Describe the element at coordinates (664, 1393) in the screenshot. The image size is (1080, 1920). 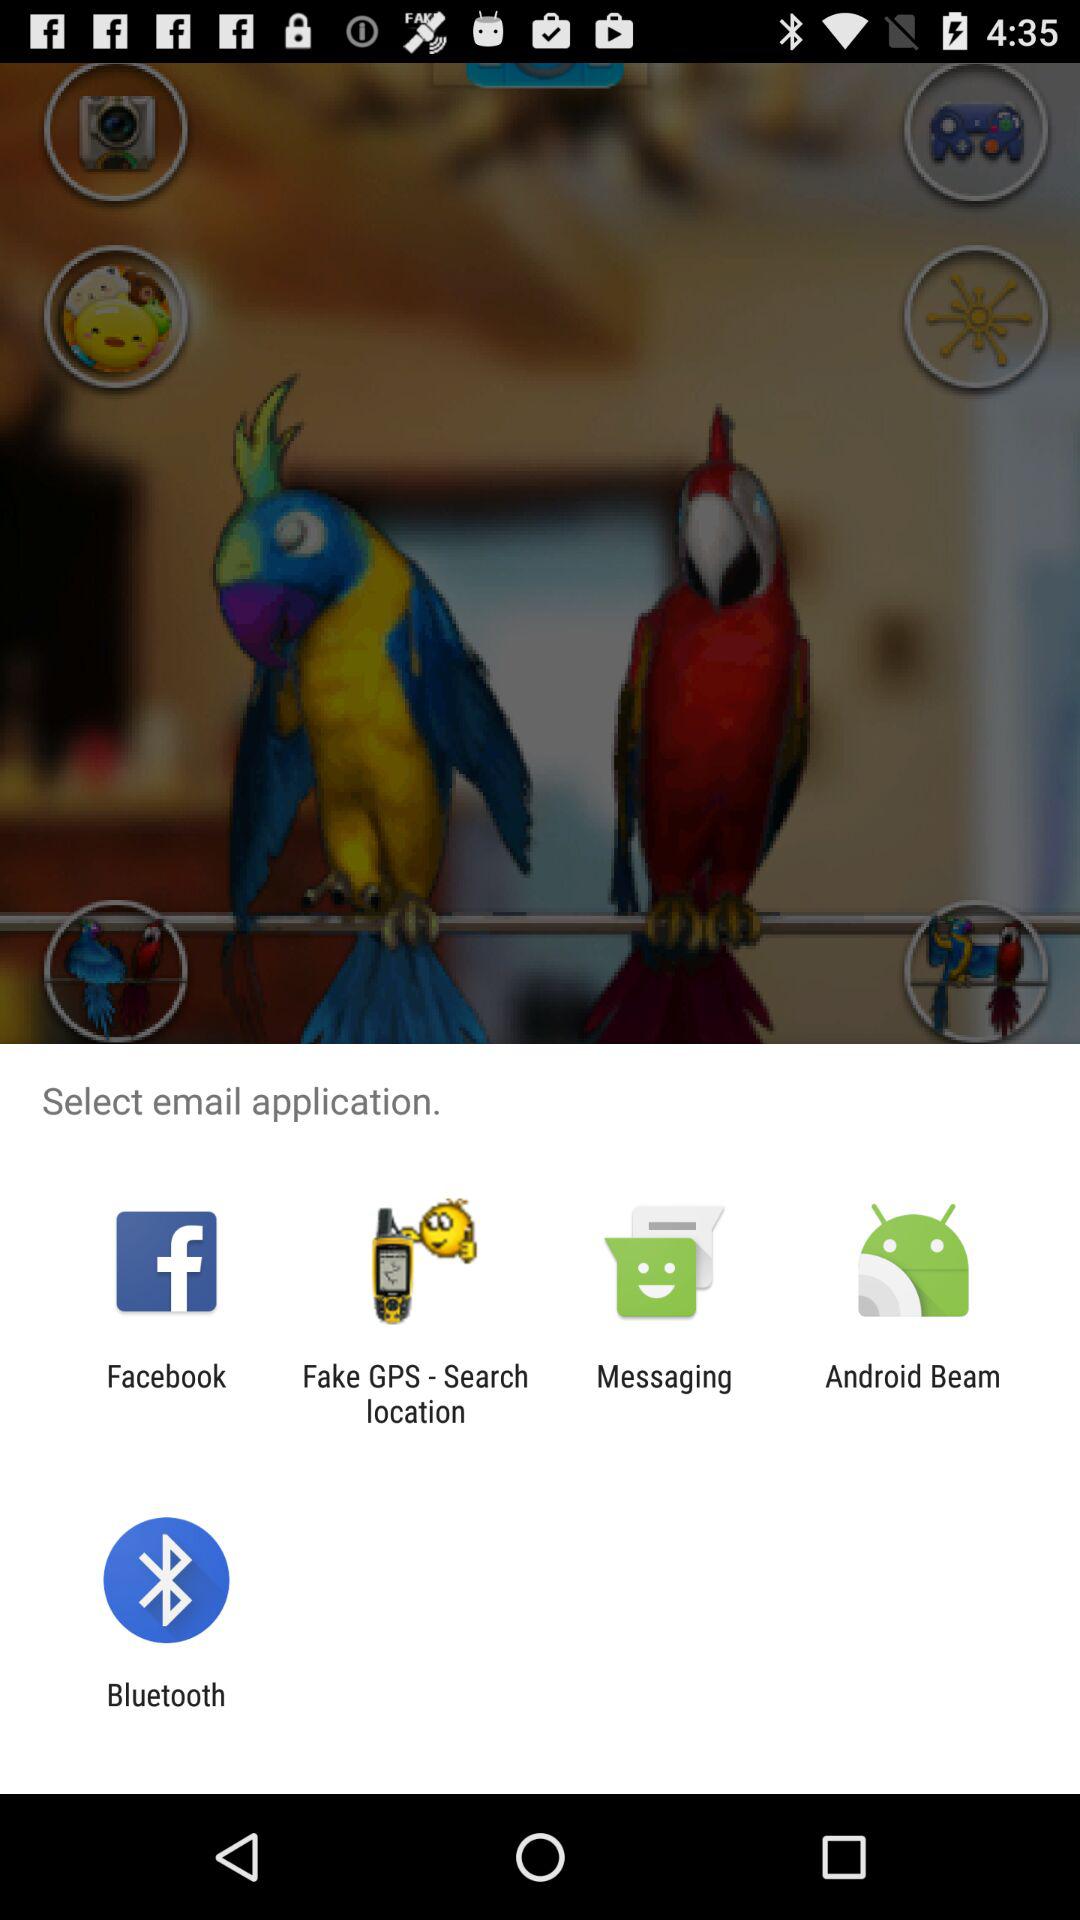
I see `choose the icon next to fake gps search` at that location.